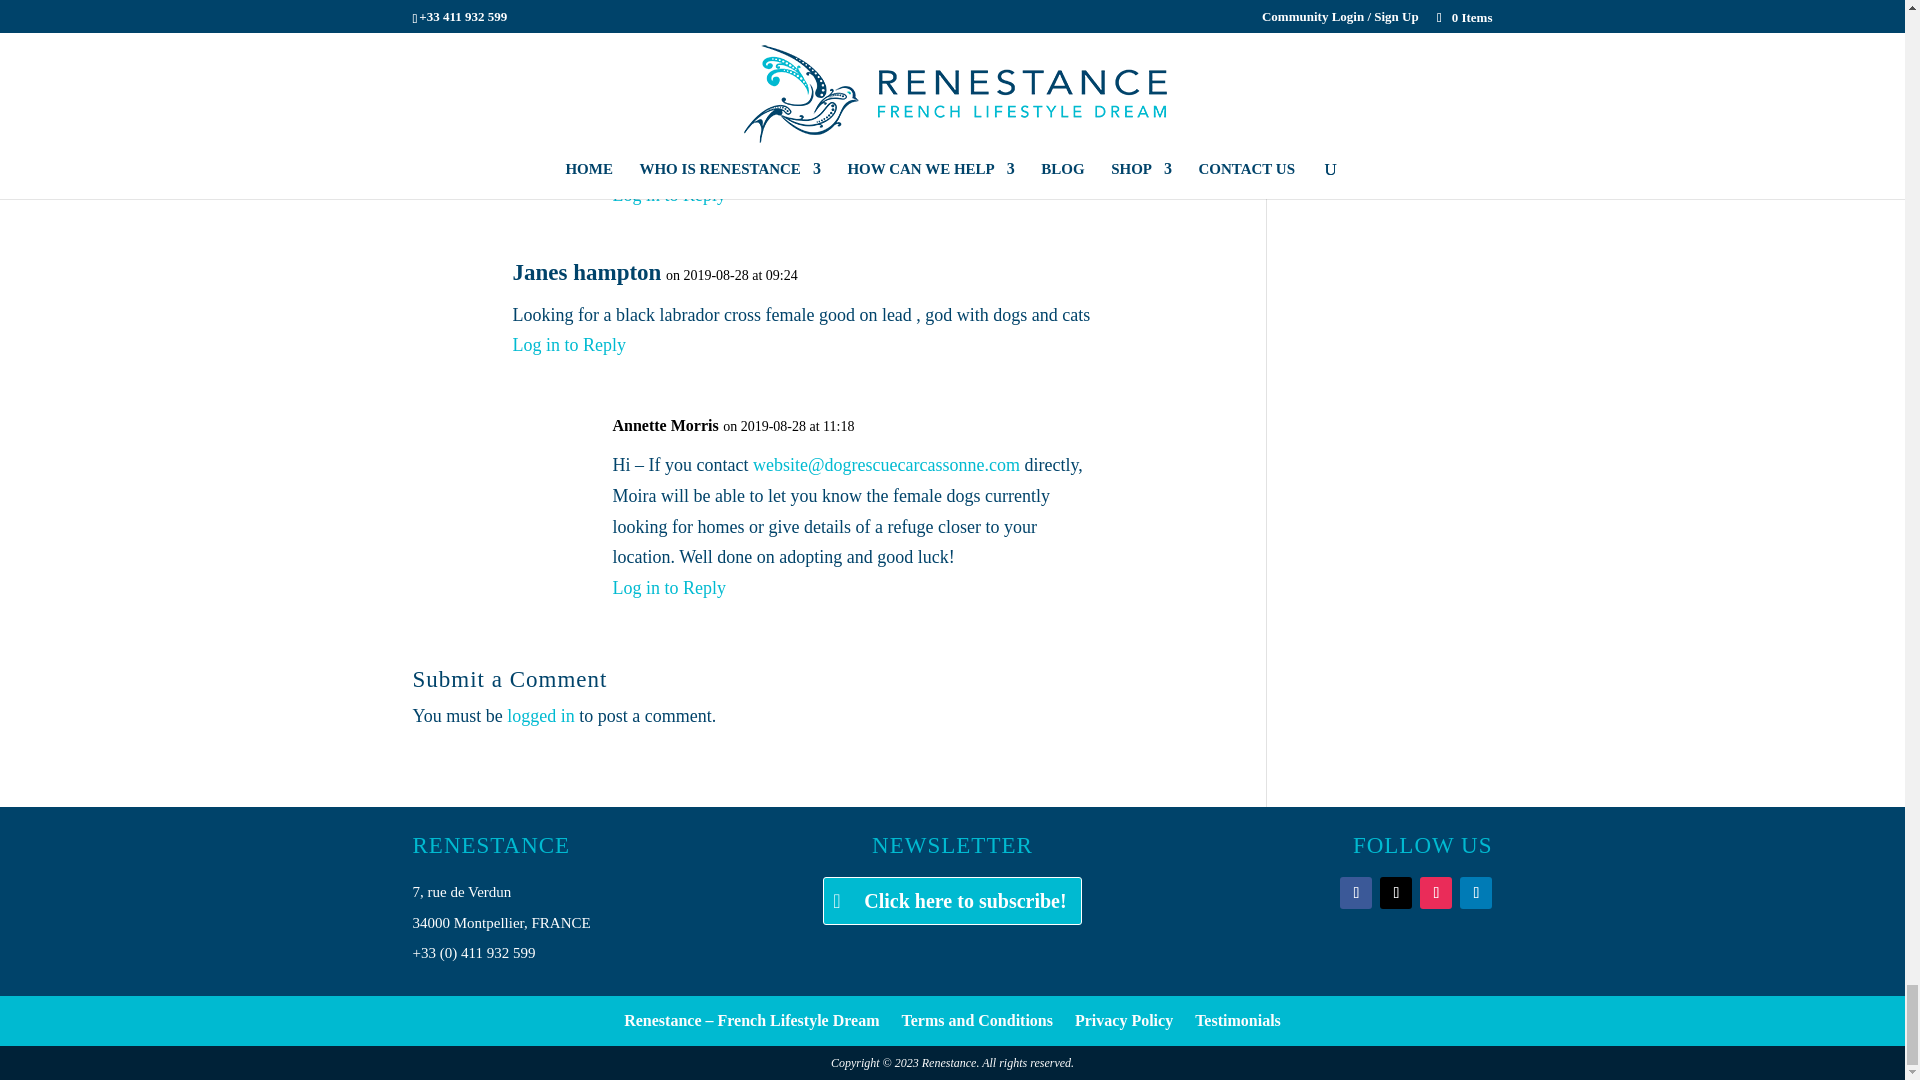 The image size is (1920, 1080). I want to click on Follow on Instagram, so click(1436, 892).